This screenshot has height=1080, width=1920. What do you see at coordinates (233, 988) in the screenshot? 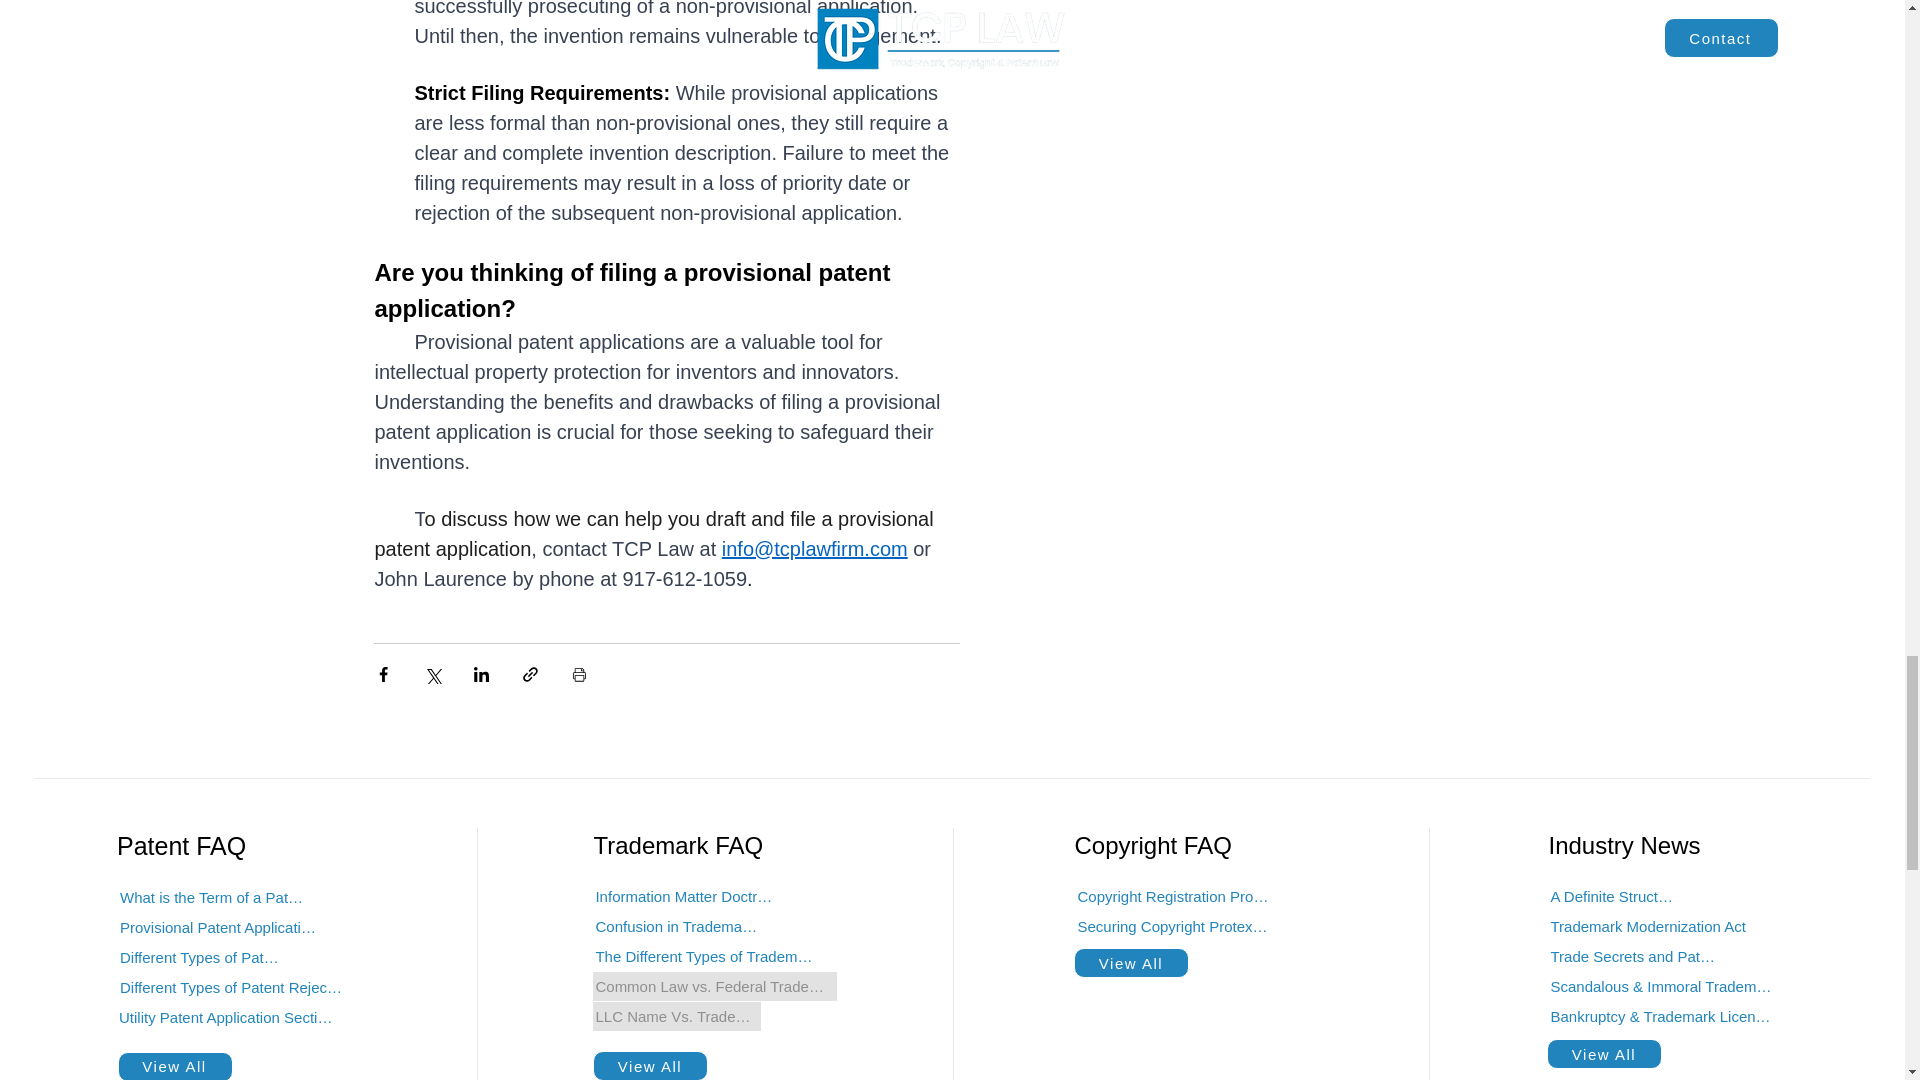
I see `Different Types of Patent Rejections` at bounding box center [233, 988].